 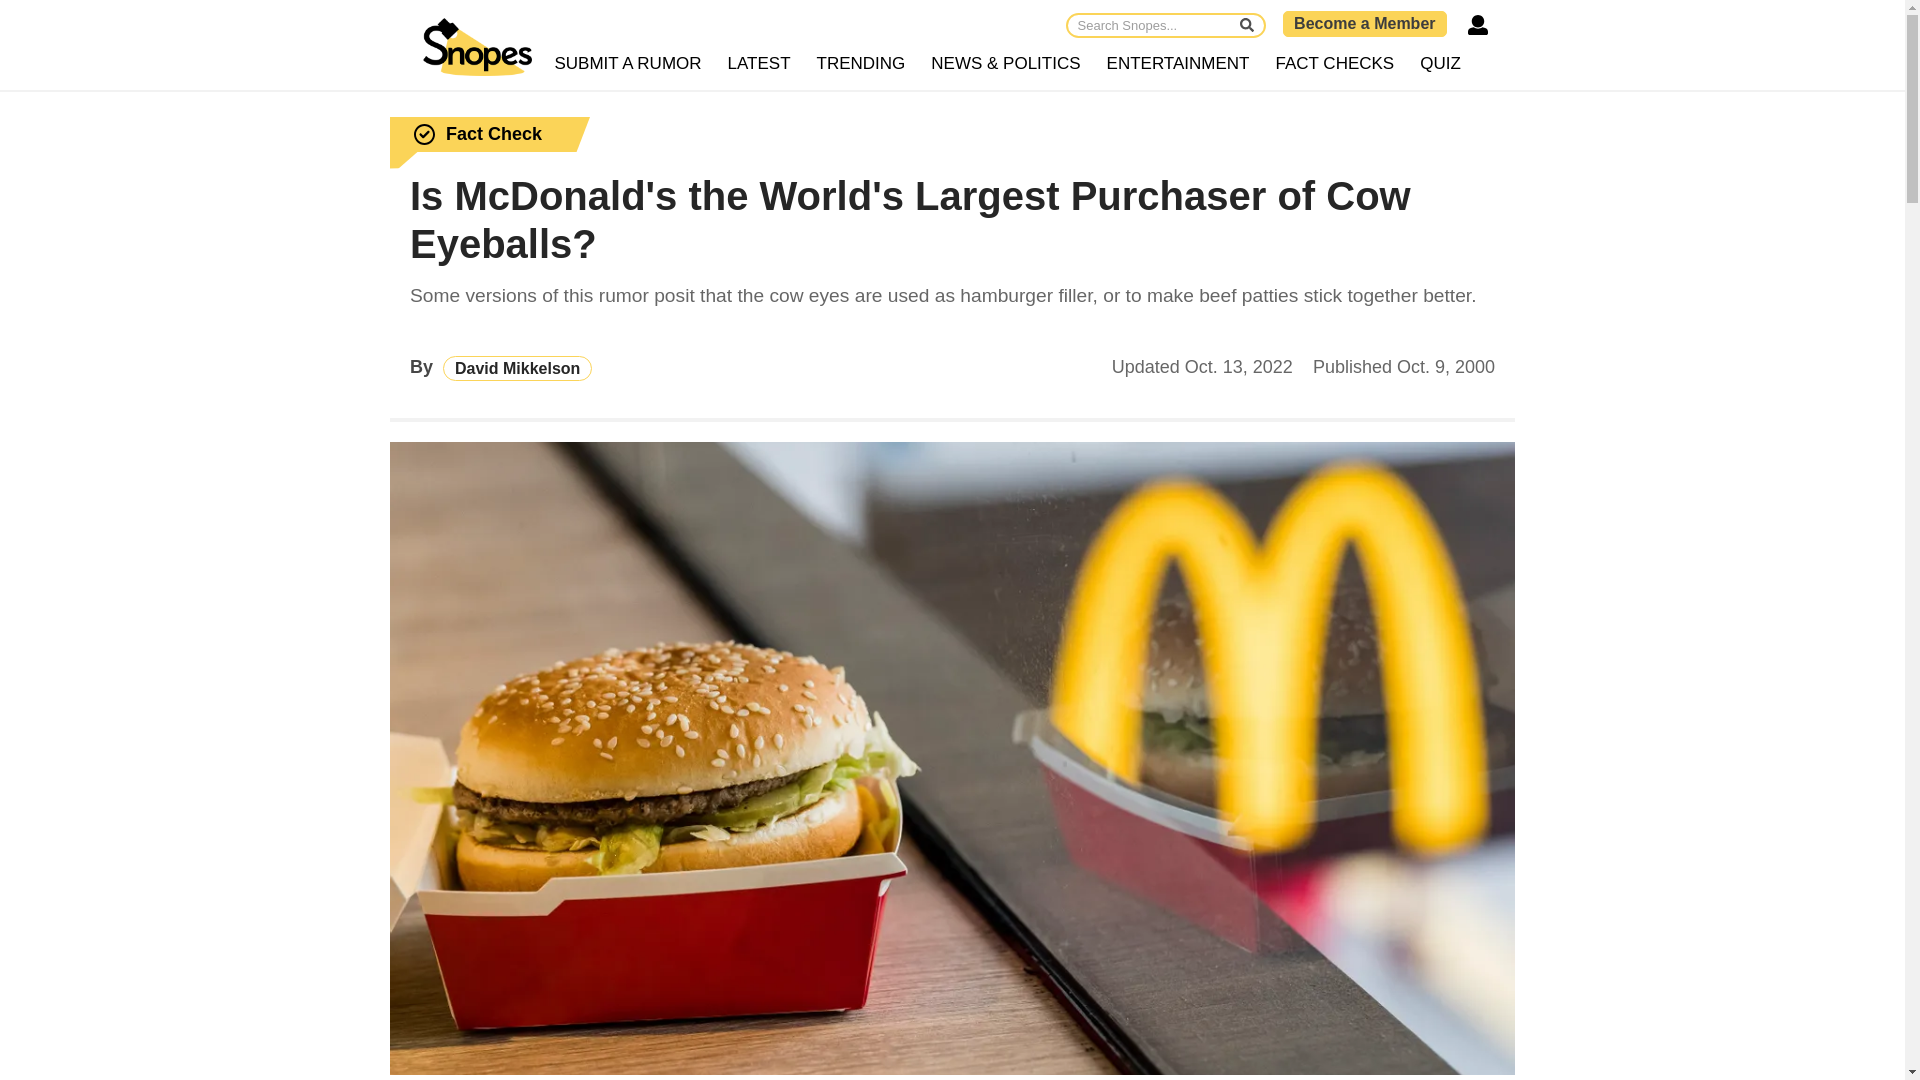 I want to click on Become a Member, so click(x=1364, y=23).